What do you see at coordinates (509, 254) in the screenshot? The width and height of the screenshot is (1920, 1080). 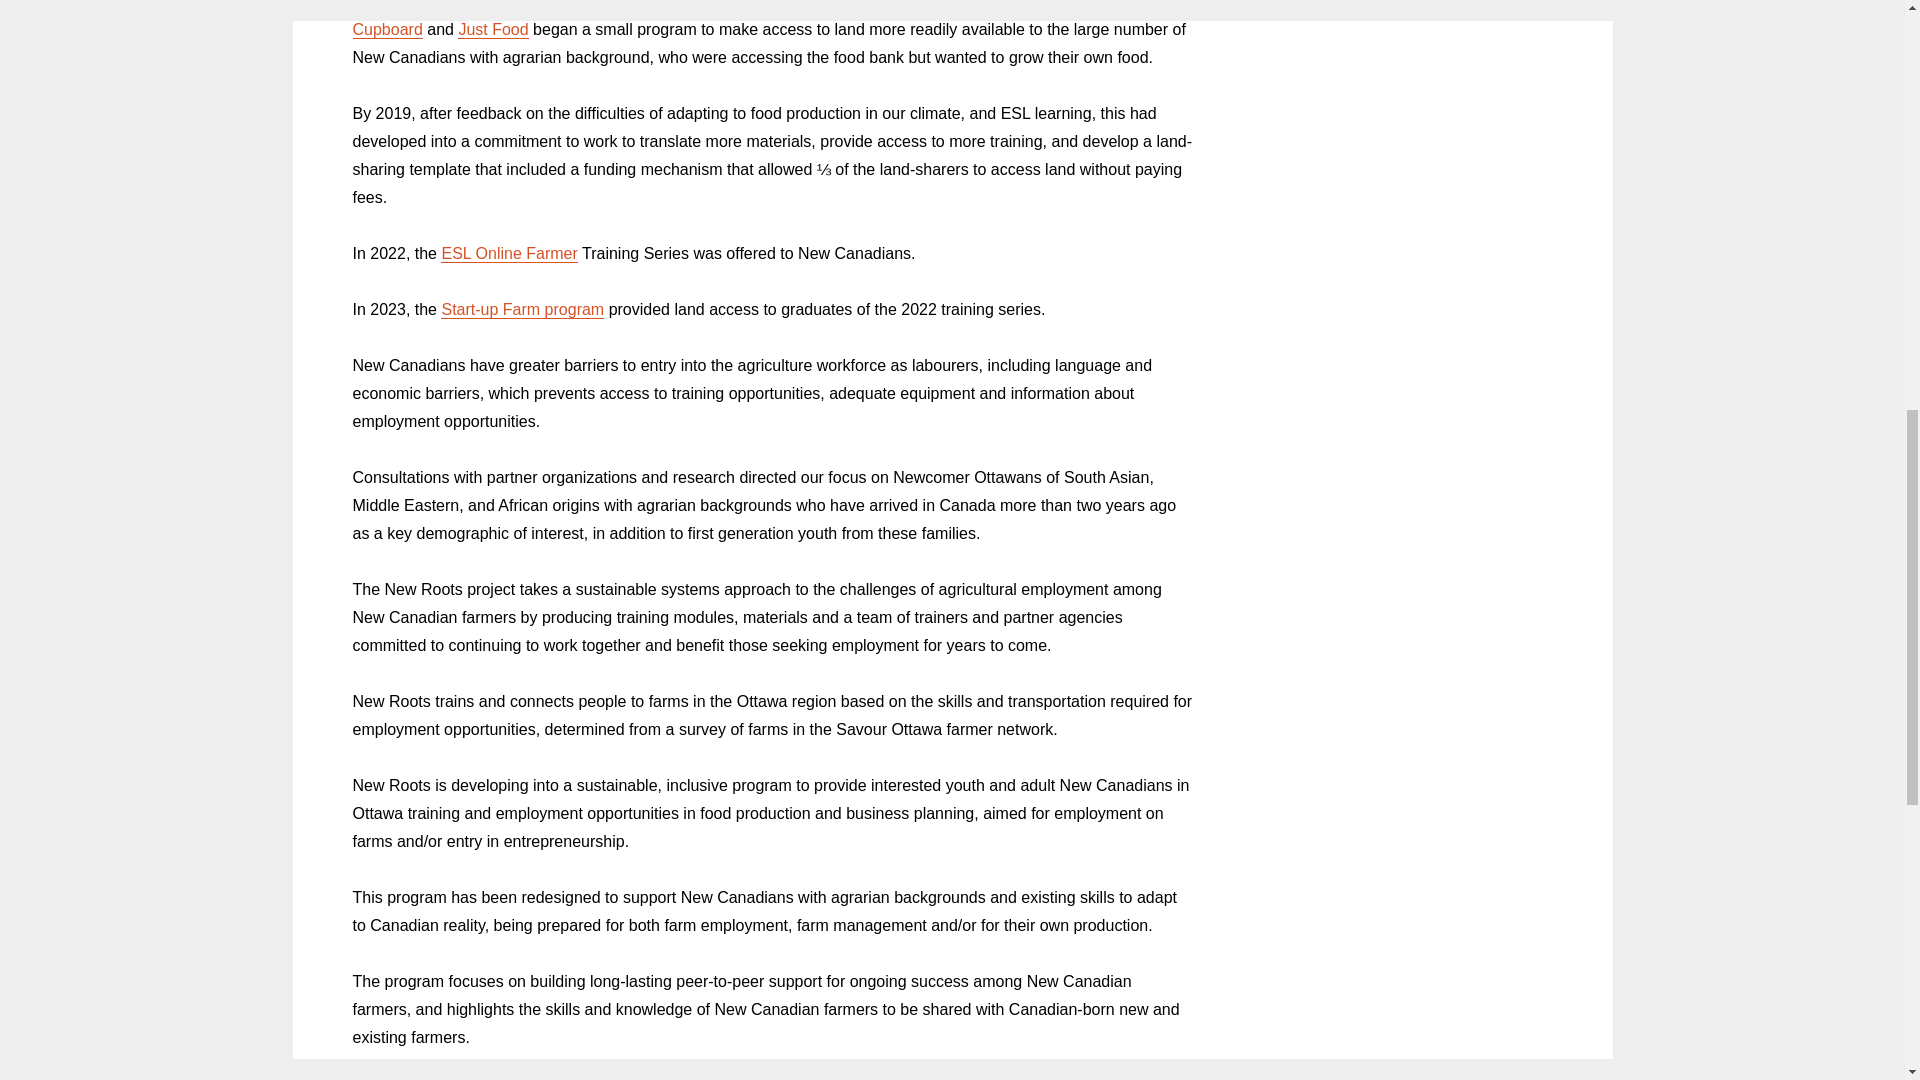 I see `ESL Online Farmer` at bounding box center [509, 254].